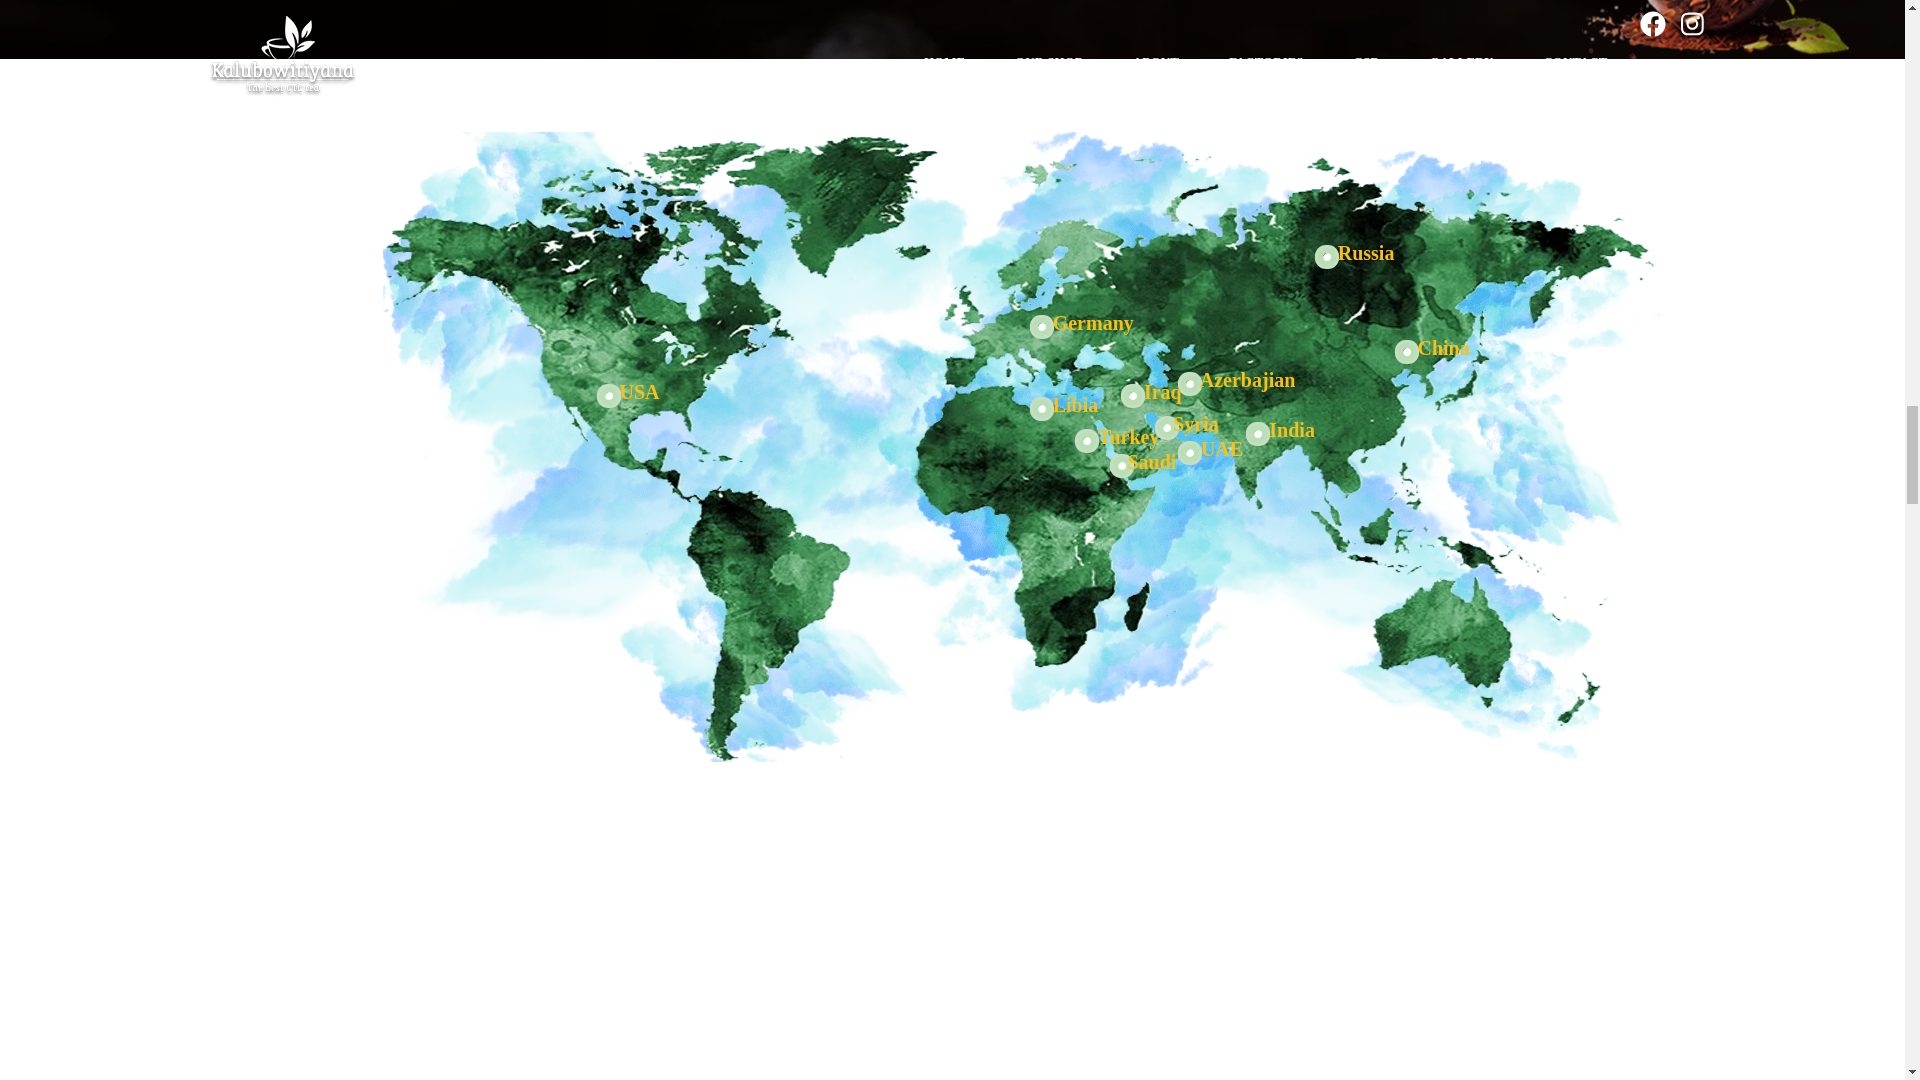 This screenshot has width=1920, height=1080. I want to click on UAE, so click(1086, 440).